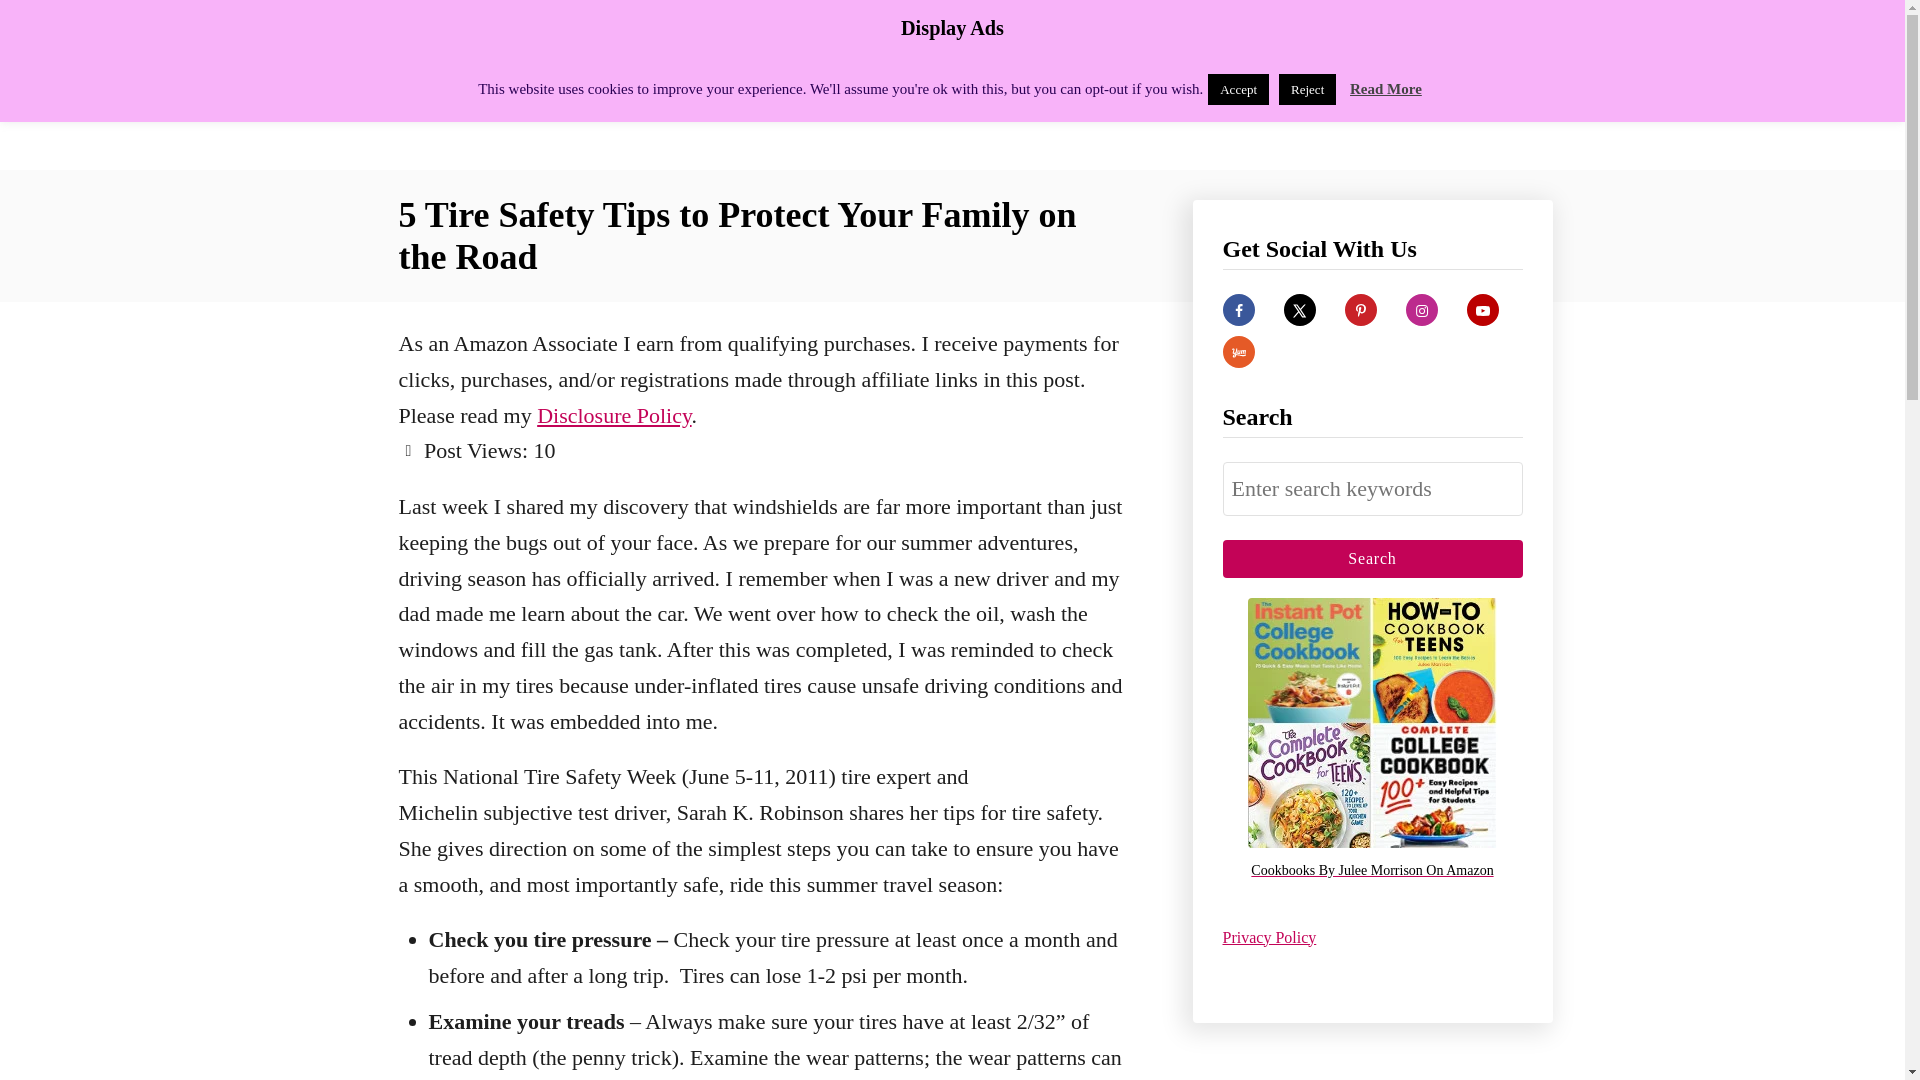 Image resolution: width=1920 pixels, height=1080 pixels. I want to click on Disclosure Policy, so click(614, 414).